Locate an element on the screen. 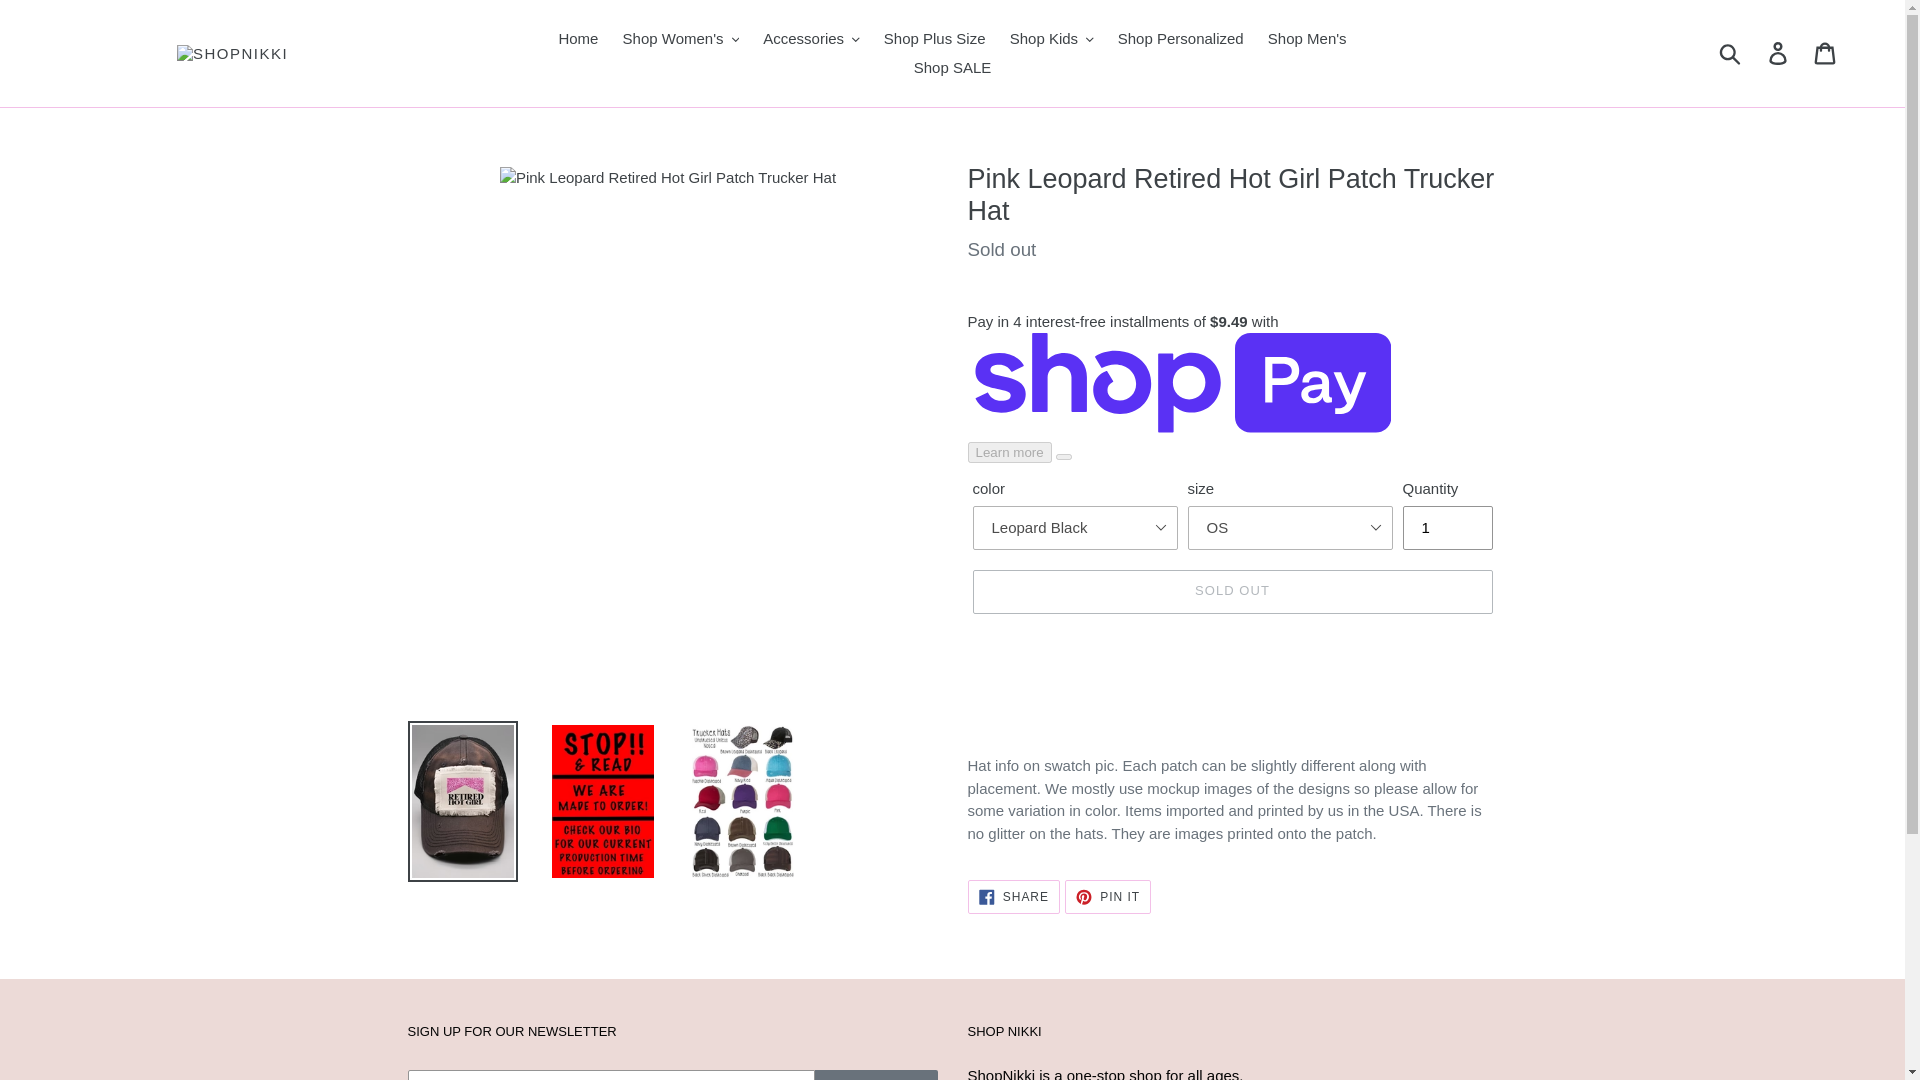 The image size is (1920, 1080). Cart is located at coordinates (1826, 54).